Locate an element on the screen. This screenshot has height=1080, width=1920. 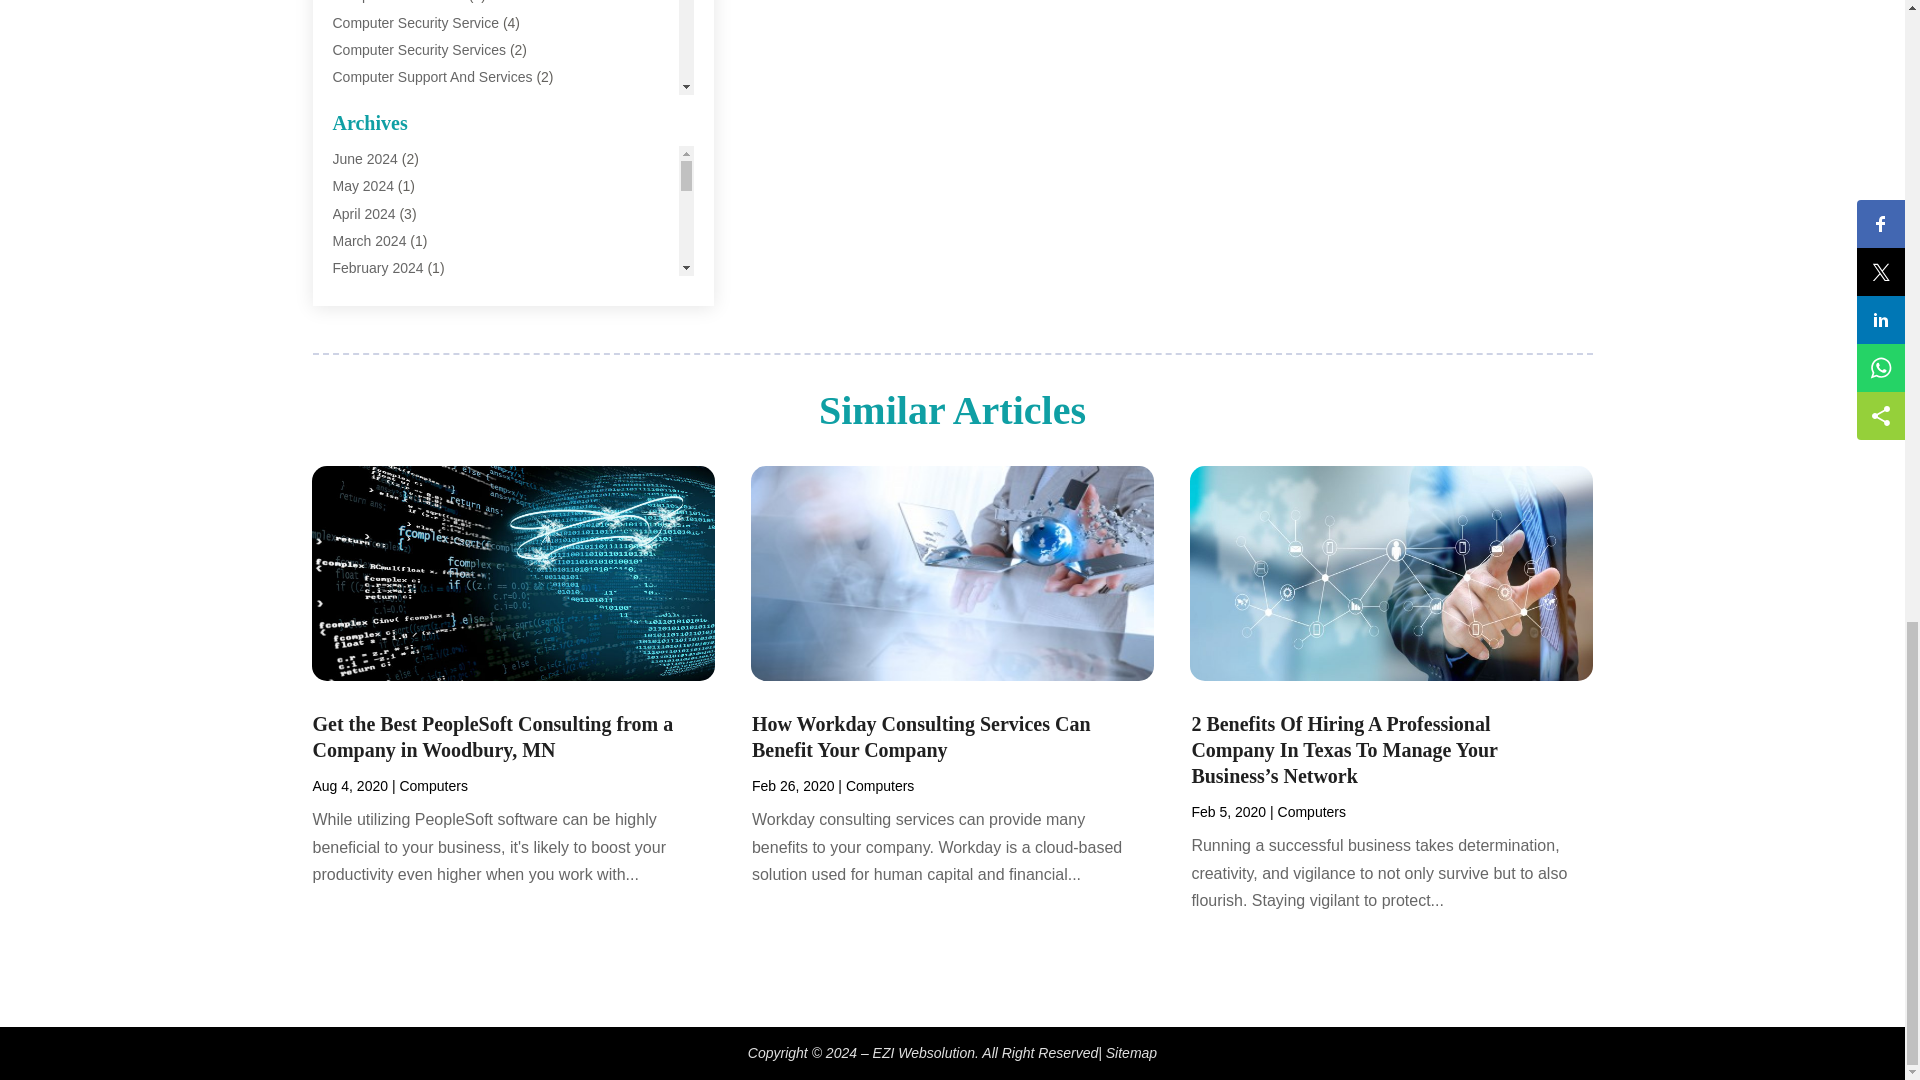
Web Design is located at coordinates (370, 430).